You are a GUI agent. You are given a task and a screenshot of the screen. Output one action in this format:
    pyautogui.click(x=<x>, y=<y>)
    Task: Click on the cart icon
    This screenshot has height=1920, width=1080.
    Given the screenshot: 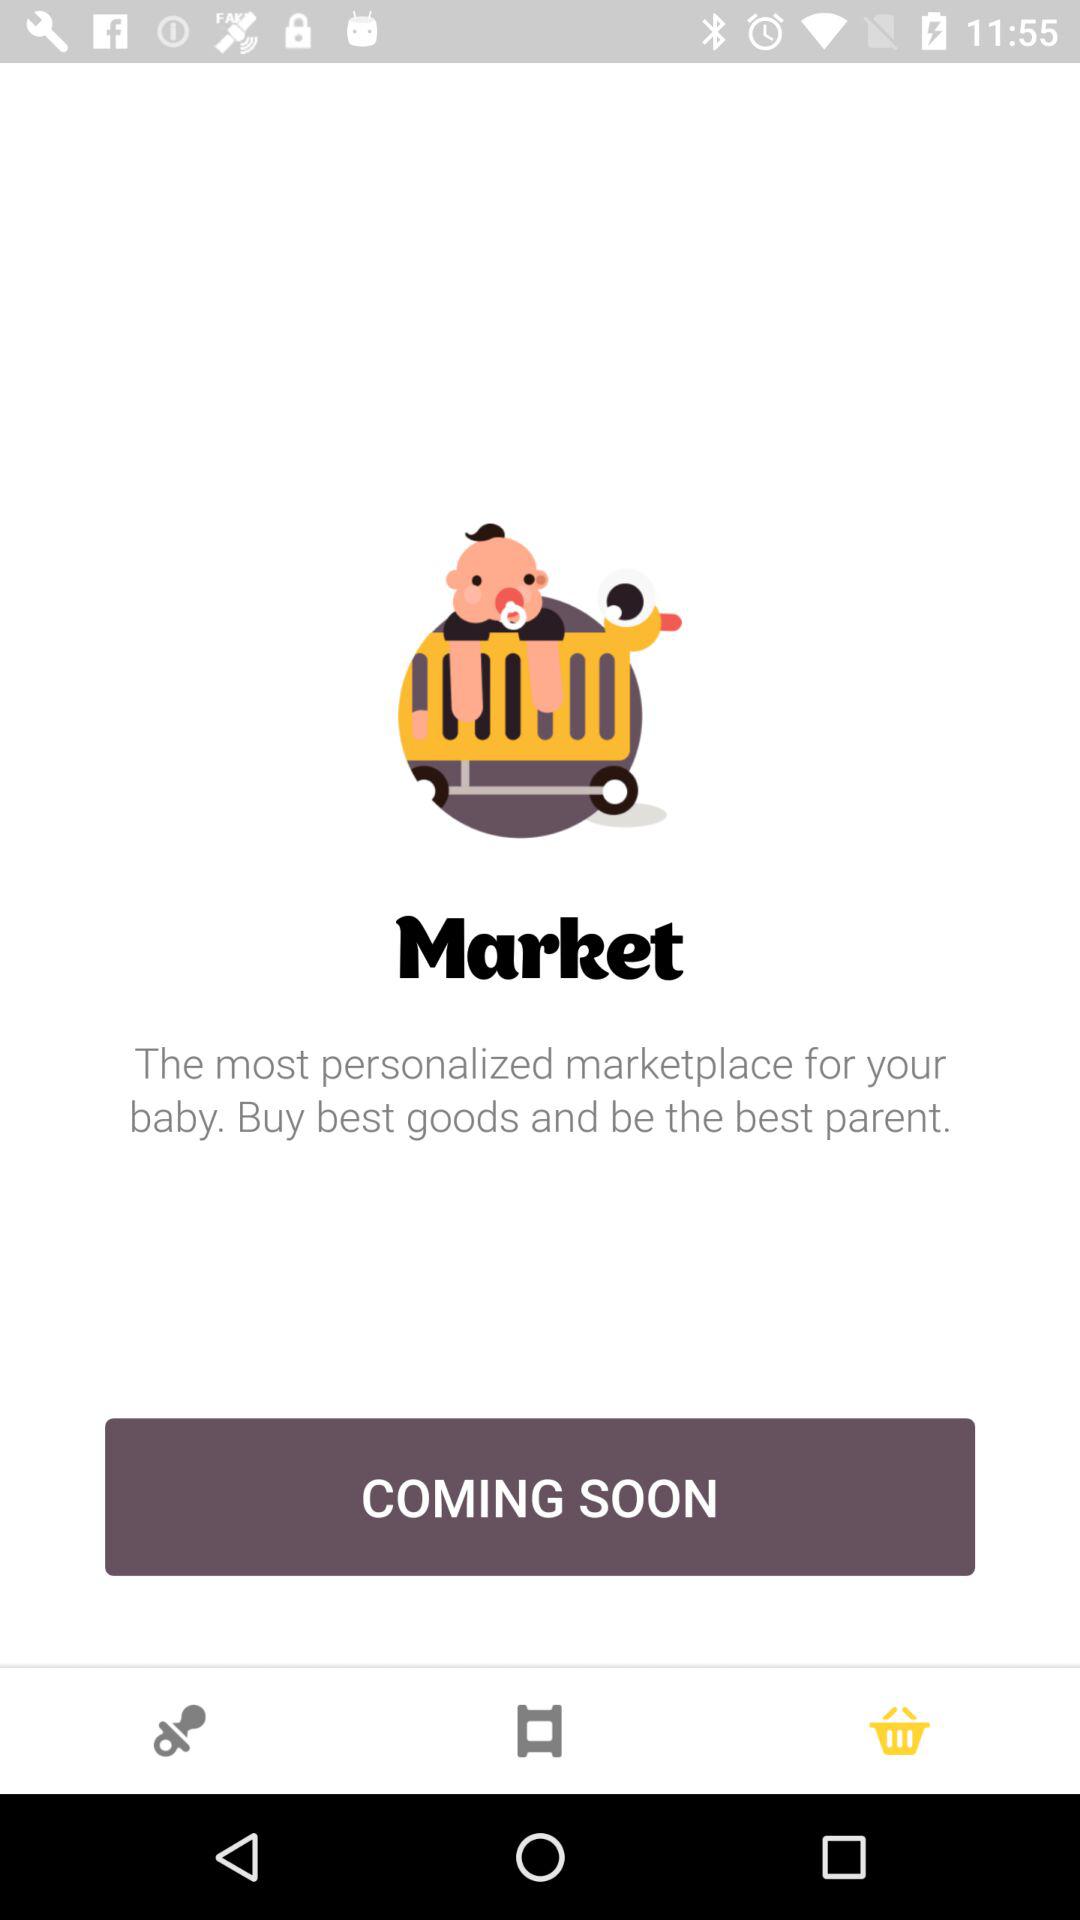 What is the action you would take?
    pyautogui.click(x=900, y=1731)
    